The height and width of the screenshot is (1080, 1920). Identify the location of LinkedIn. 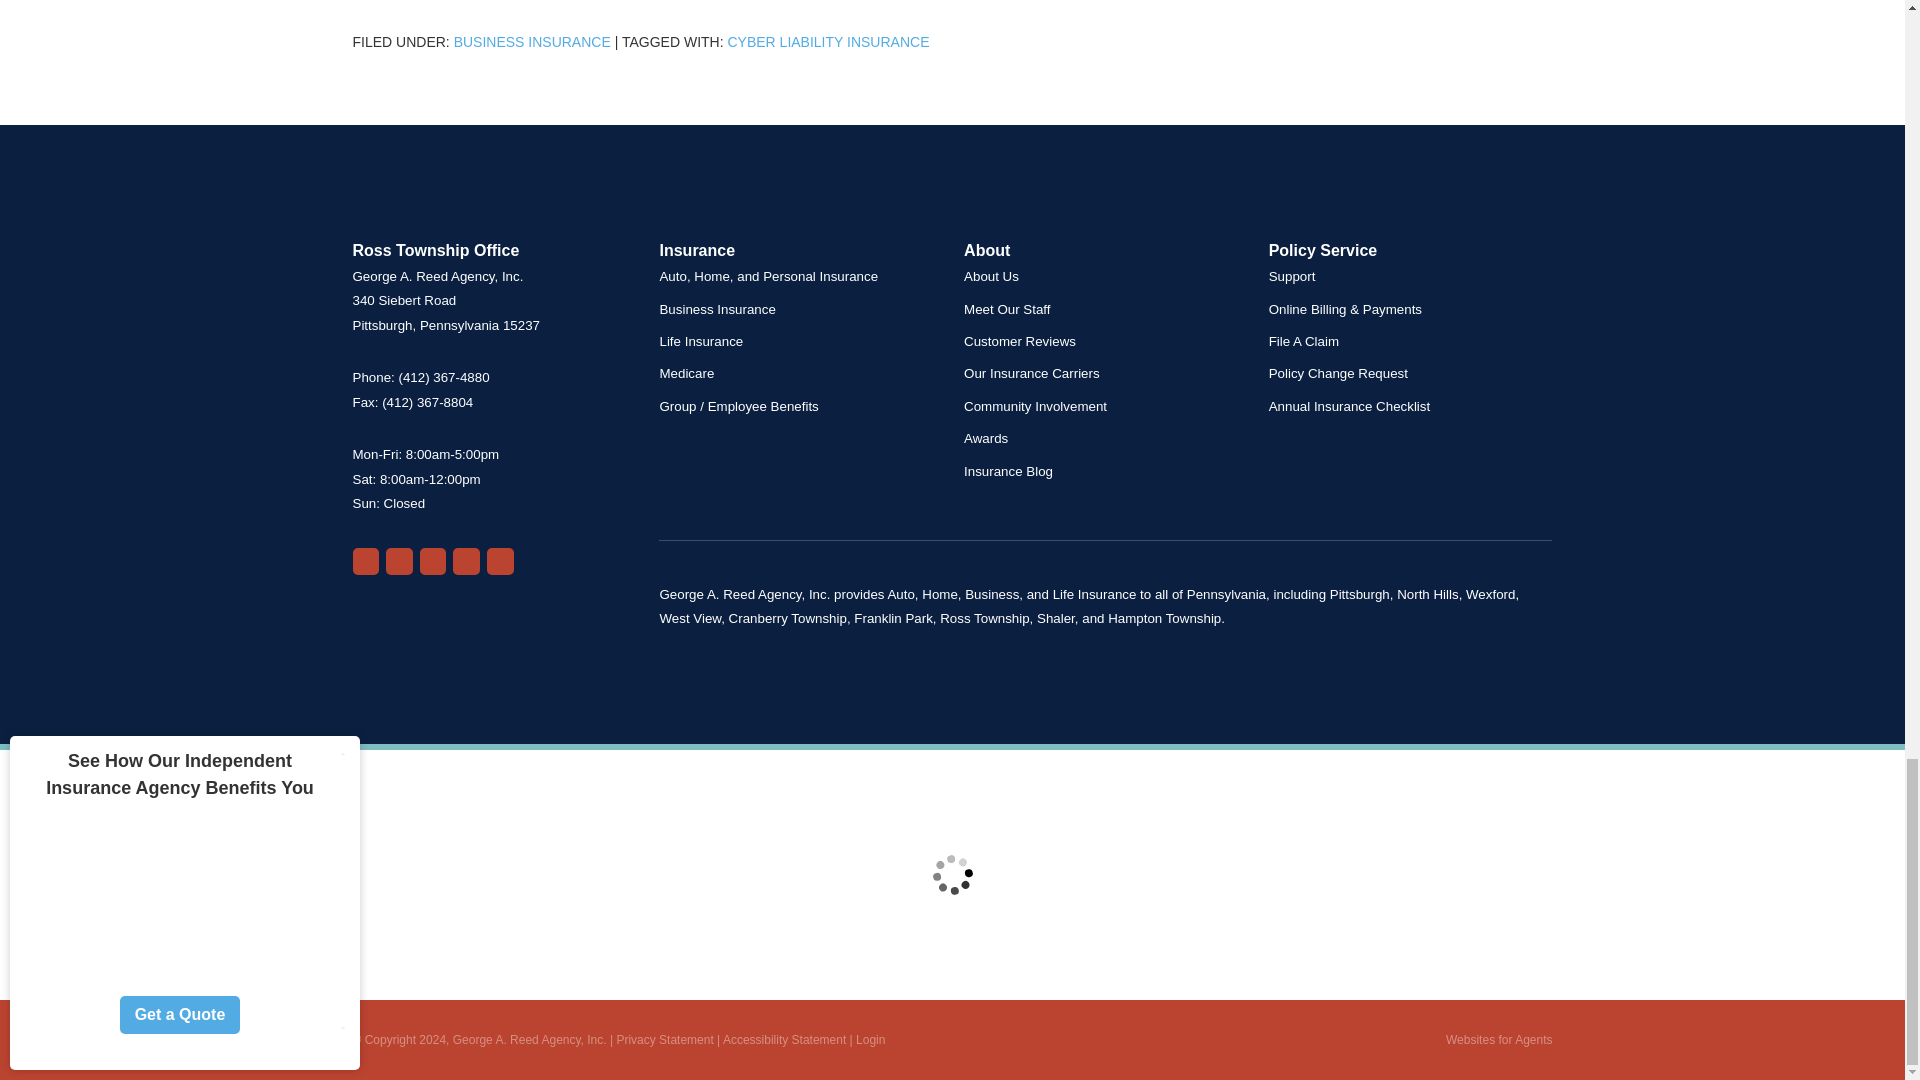
(500, 560).